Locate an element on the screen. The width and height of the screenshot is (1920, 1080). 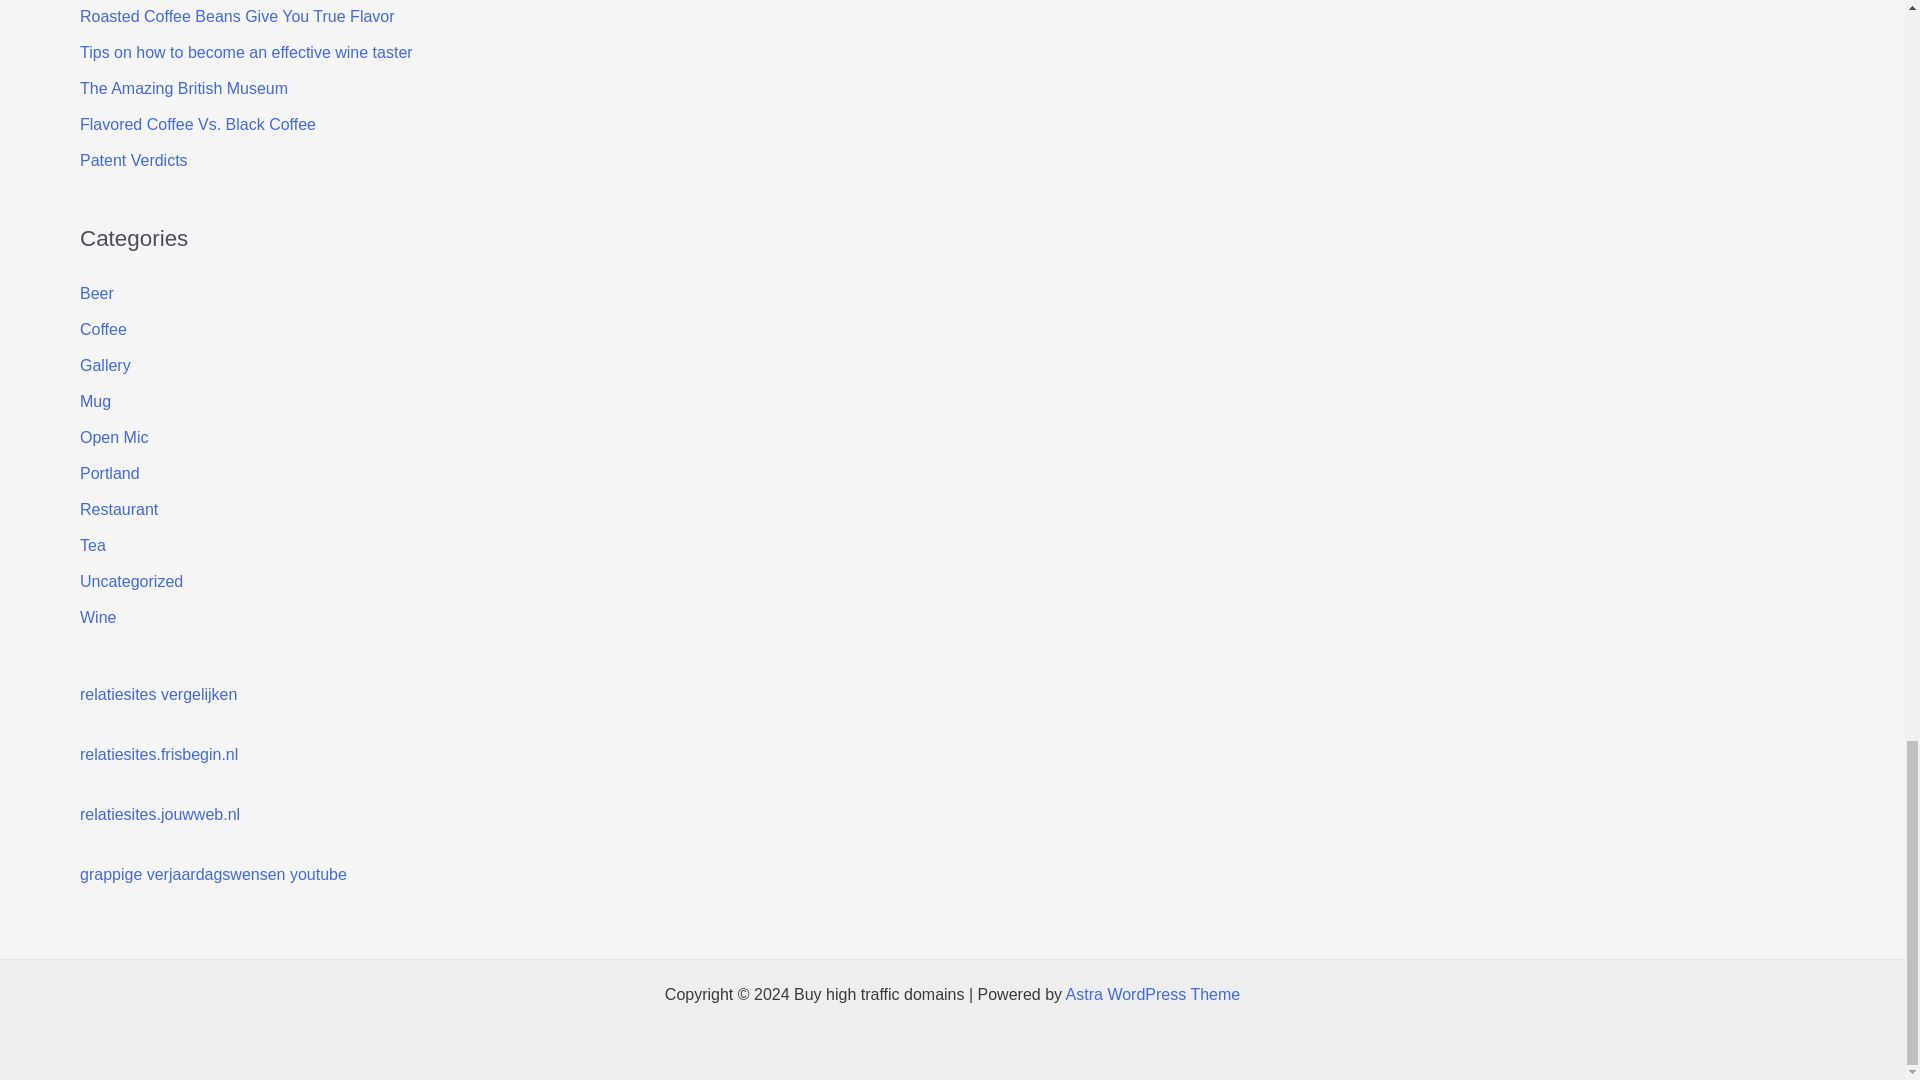
Beer is located at coordinates (96, 294).